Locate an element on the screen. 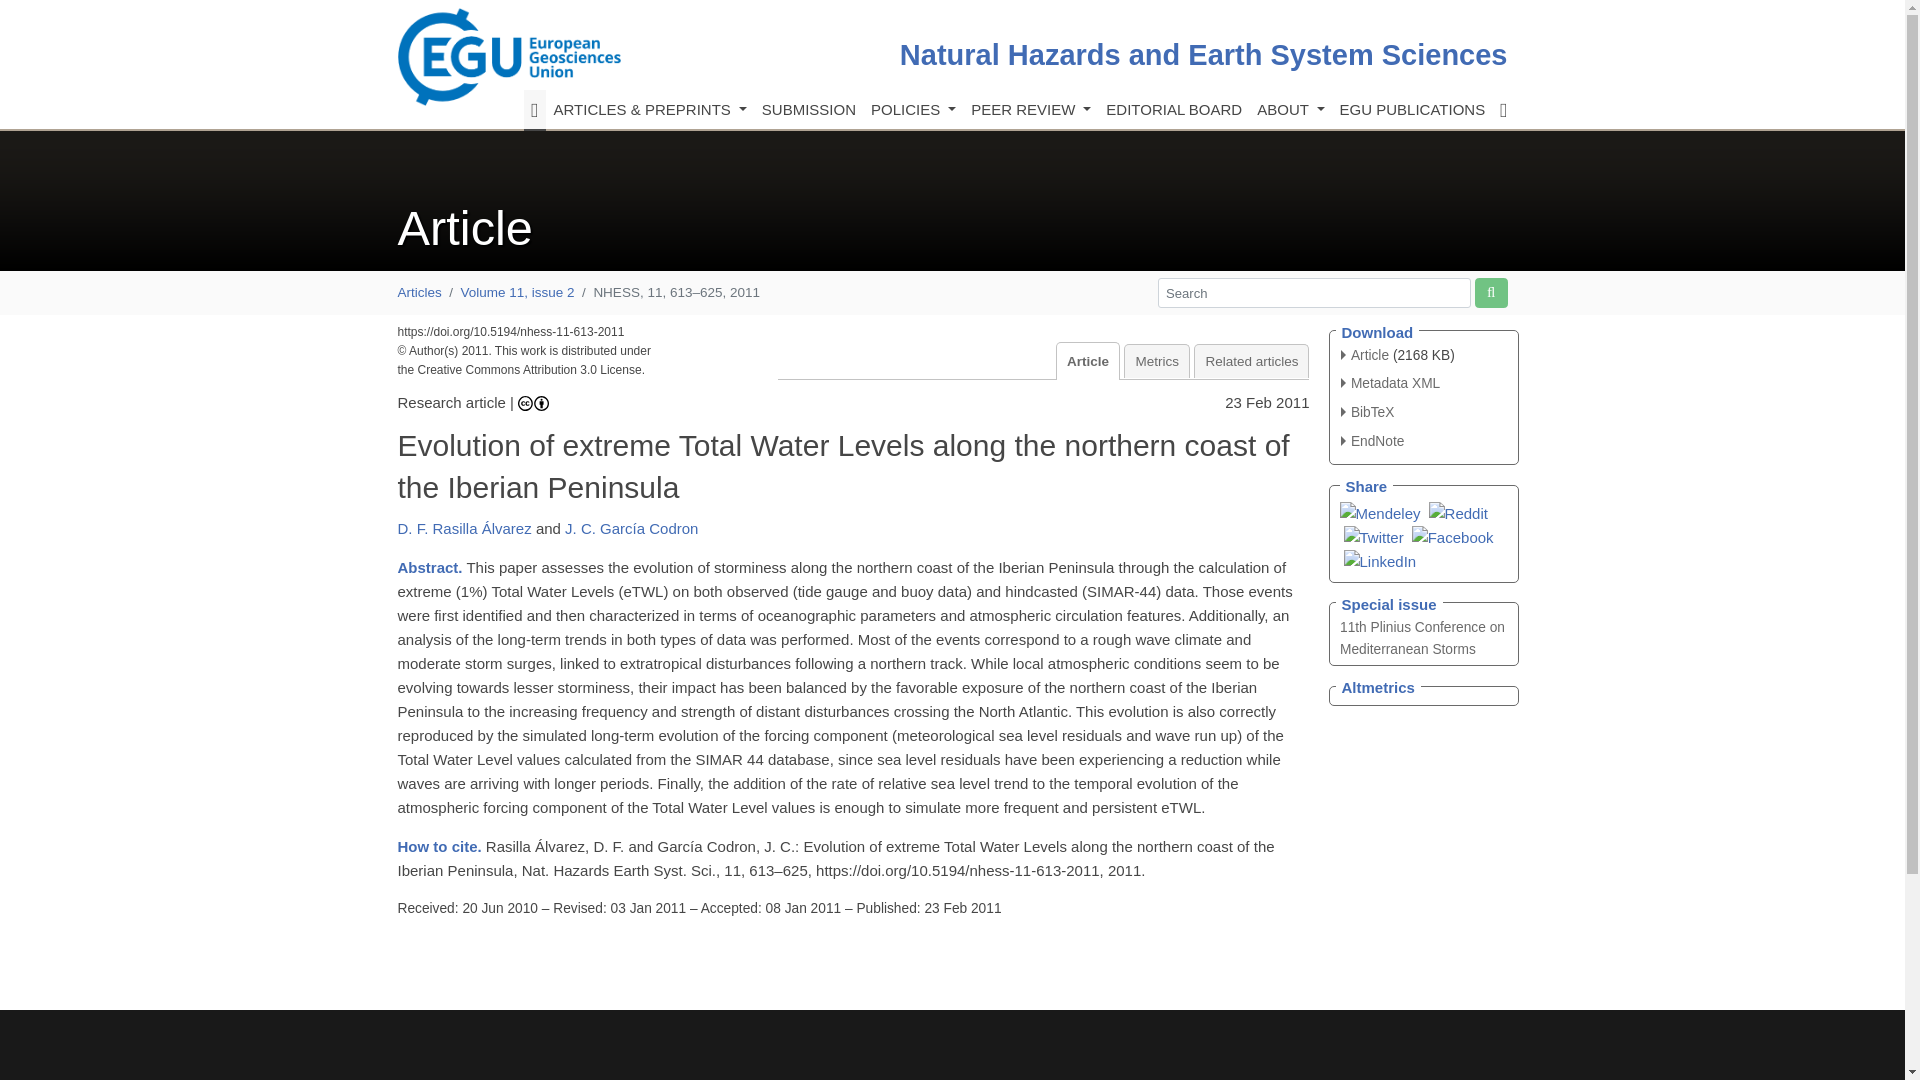 This screenshot has width=1920, height=1080. Reddit is located at coordinates (1458, 512).